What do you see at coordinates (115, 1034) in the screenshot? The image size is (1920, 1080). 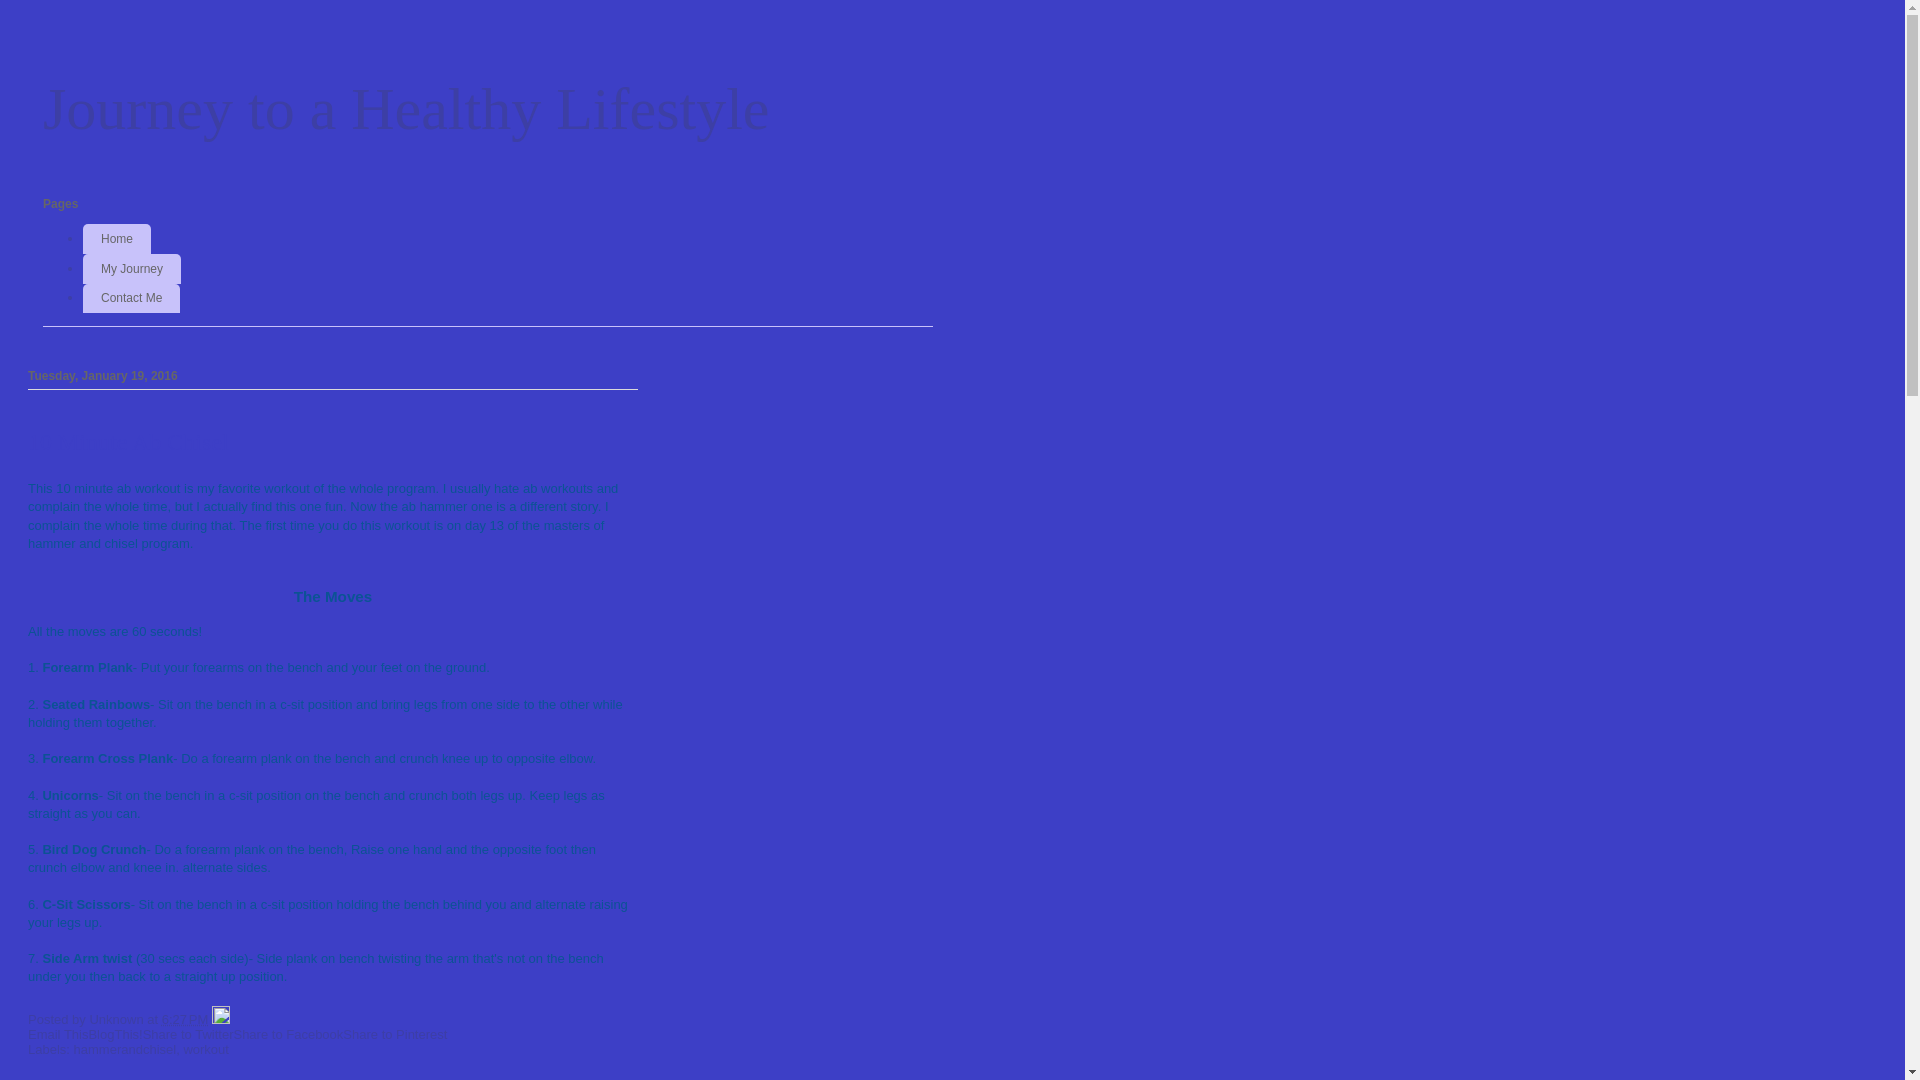 I see `BlogThis!` at bounding box center [115, 1034].